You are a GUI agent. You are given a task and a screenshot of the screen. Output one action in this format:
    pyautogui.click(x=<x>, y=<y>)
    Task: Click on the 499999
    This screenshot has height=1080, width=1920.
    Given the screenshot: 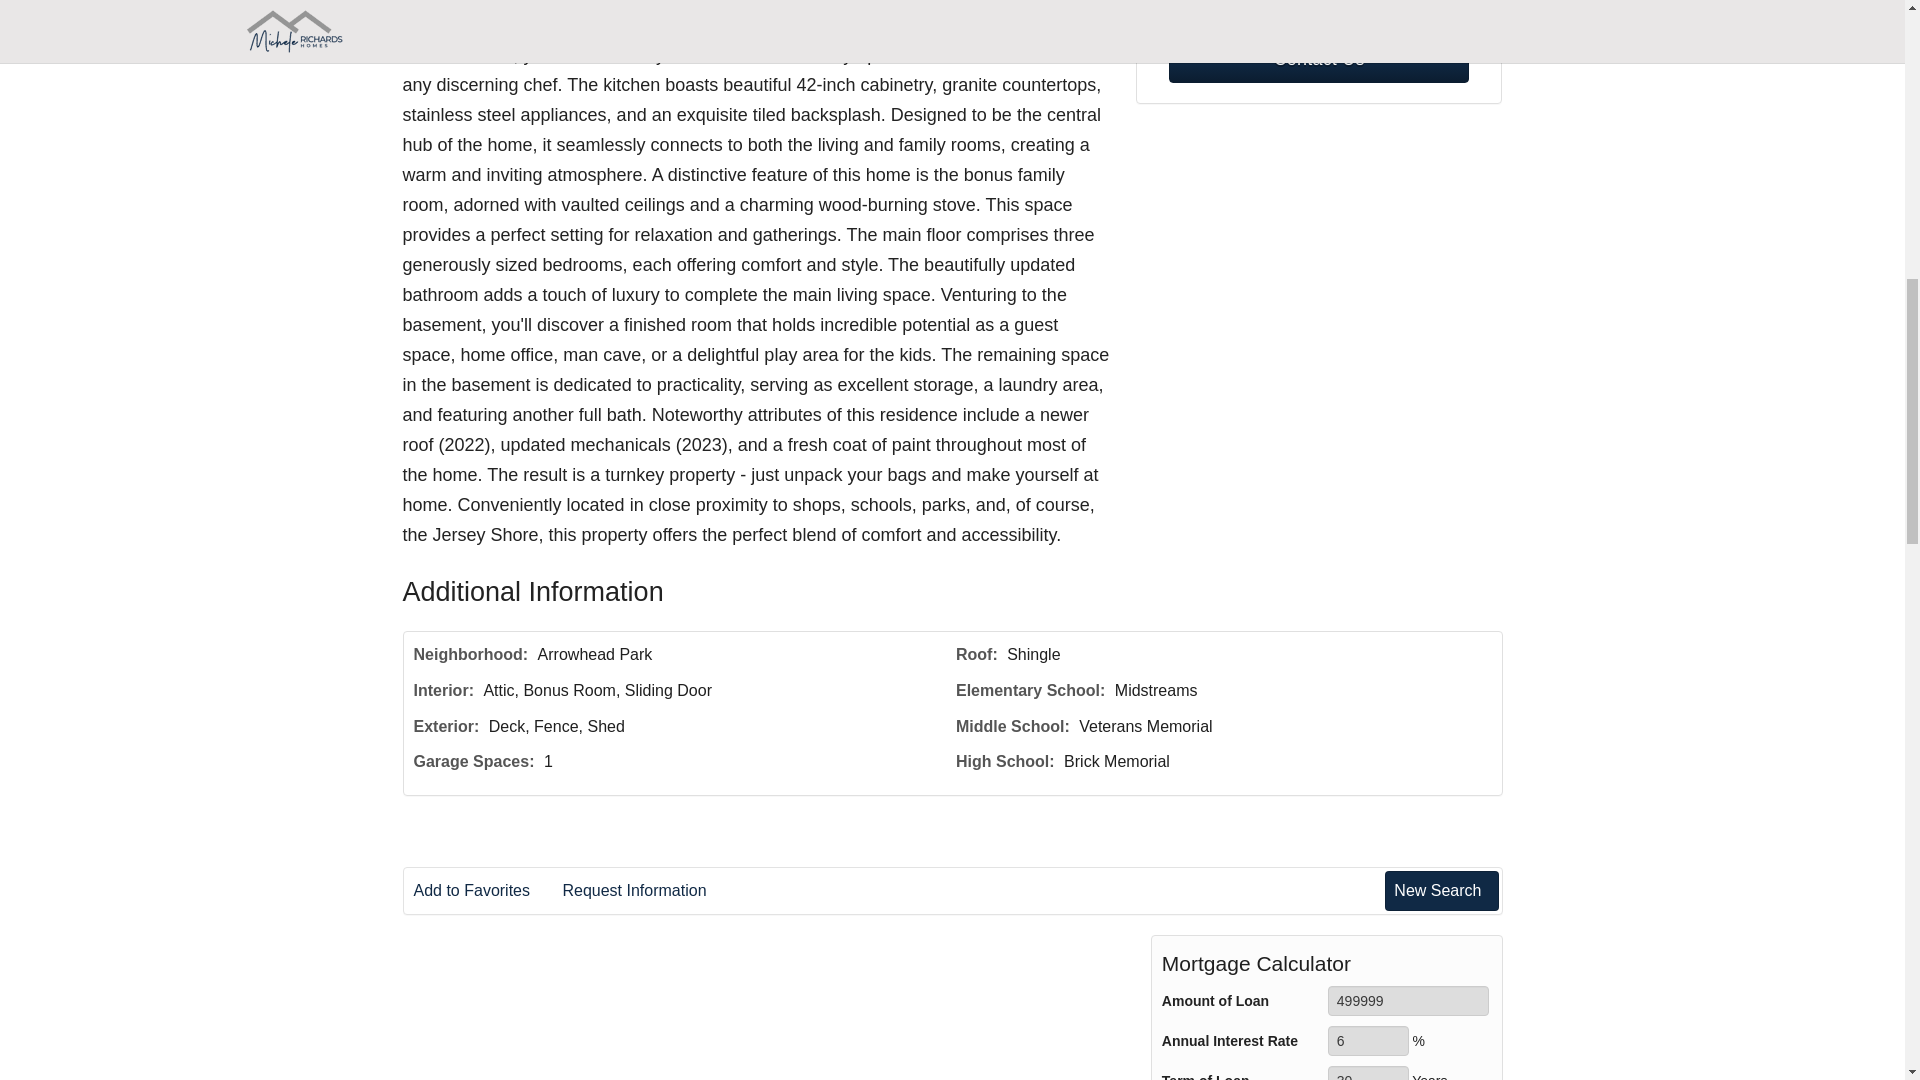 What is the action you would take?
    pyautogui.click(x=1408, y=1001)
    